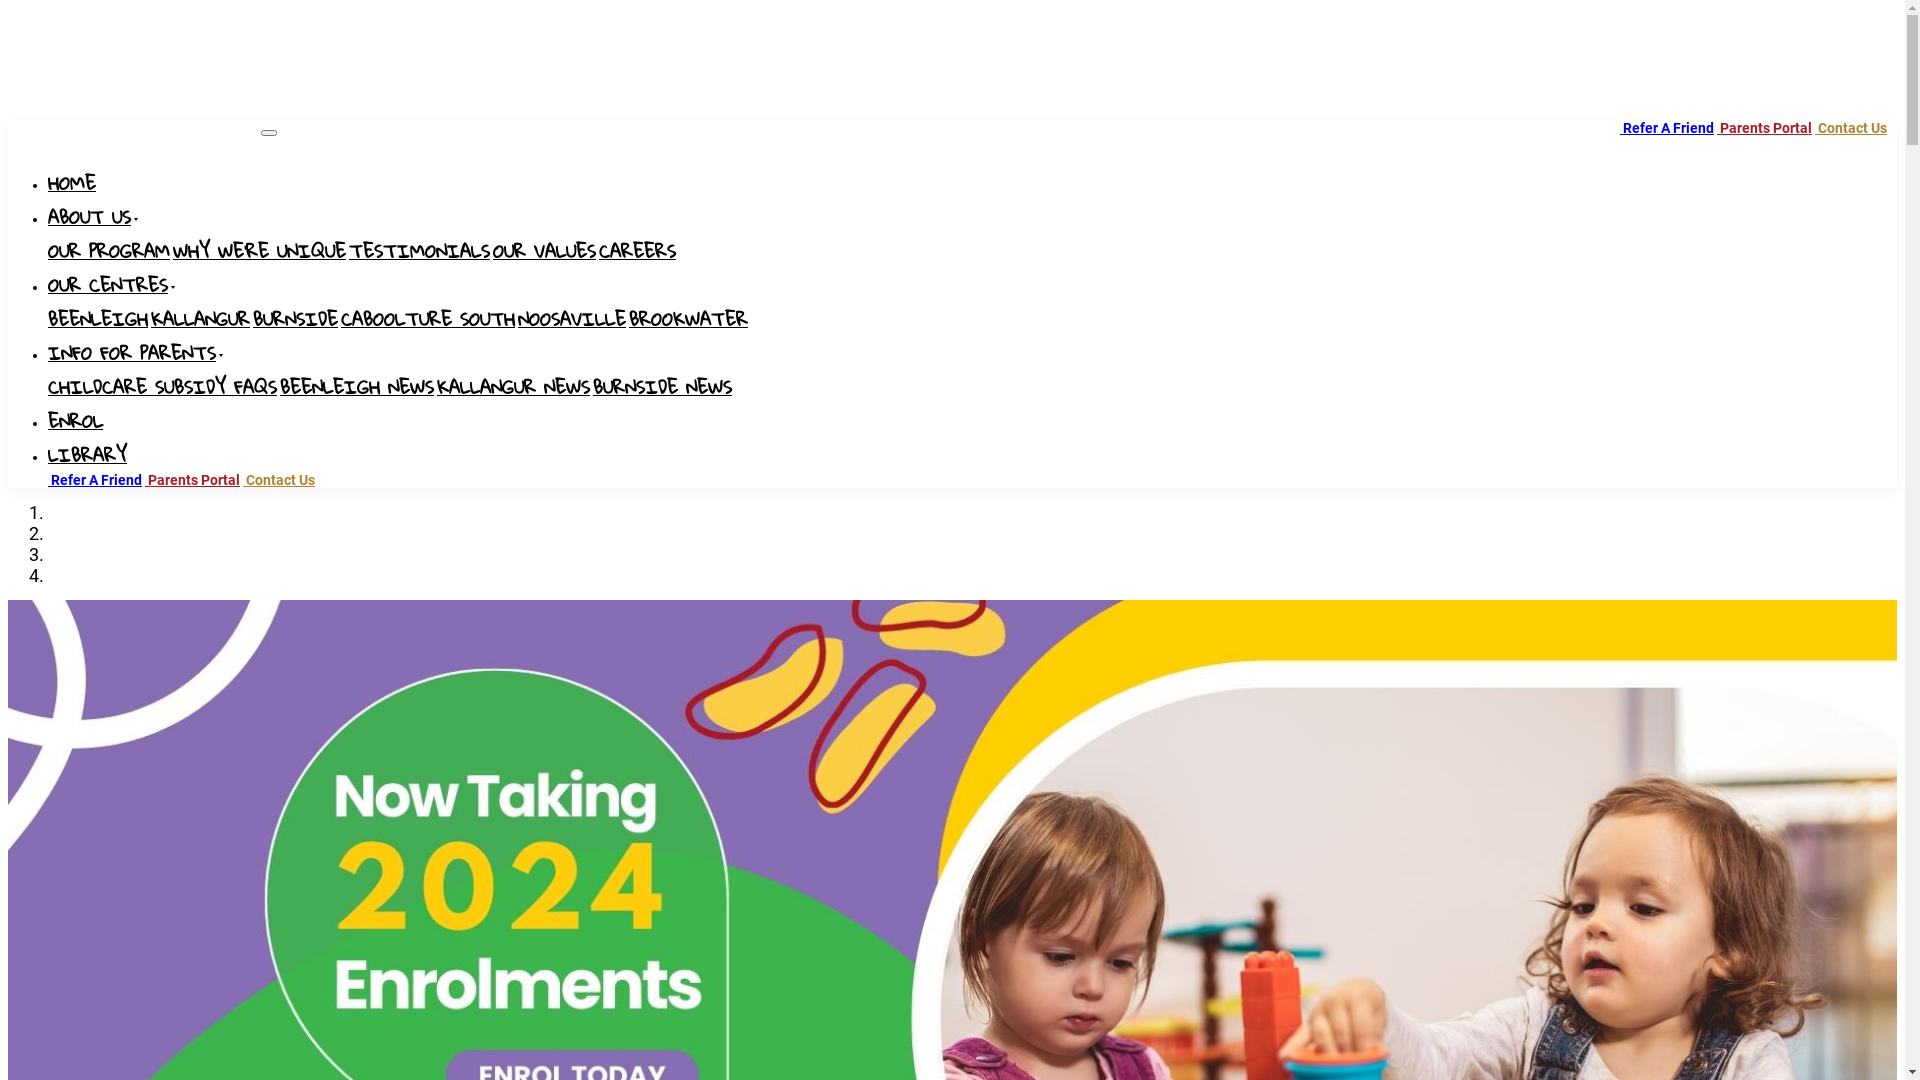  I want to click on CABOOLTURE SOUTH, so click(428, 321).